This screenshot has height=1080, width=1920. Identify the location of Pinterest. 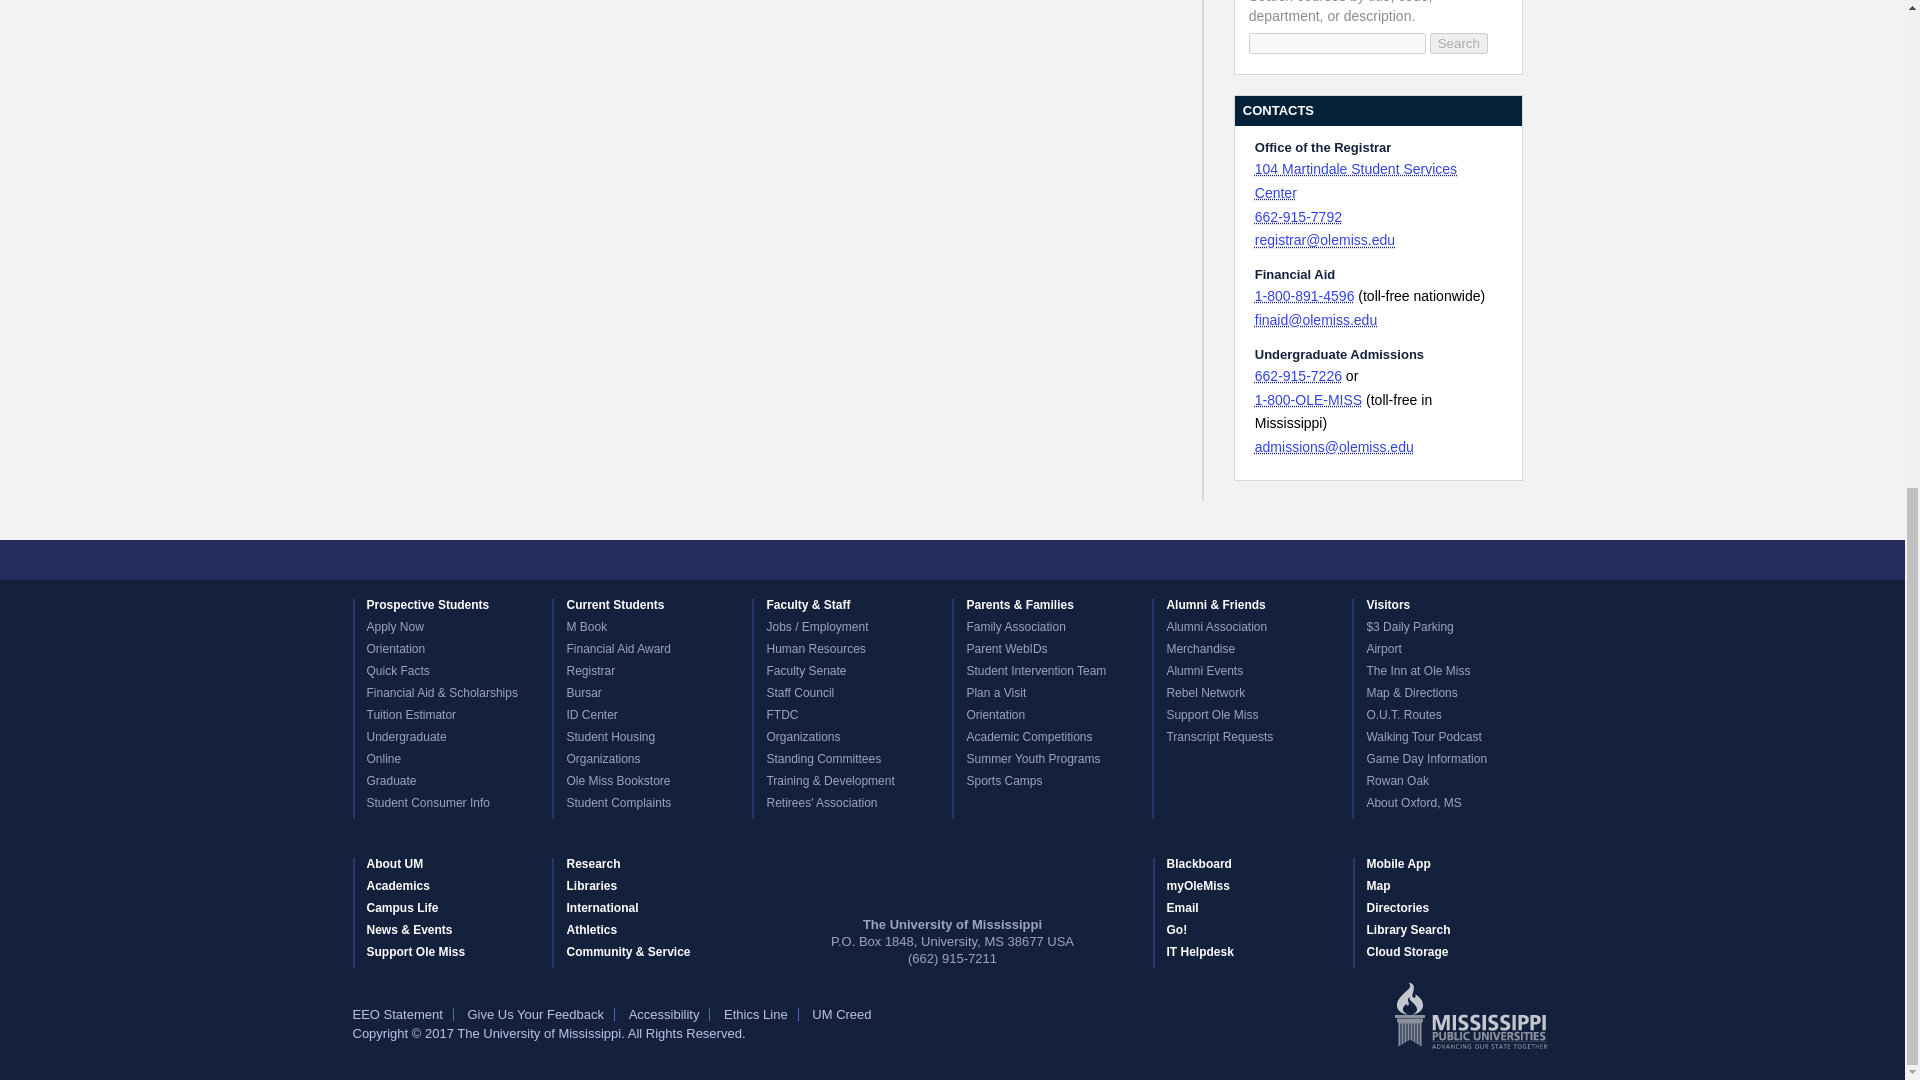
(1042, 560).